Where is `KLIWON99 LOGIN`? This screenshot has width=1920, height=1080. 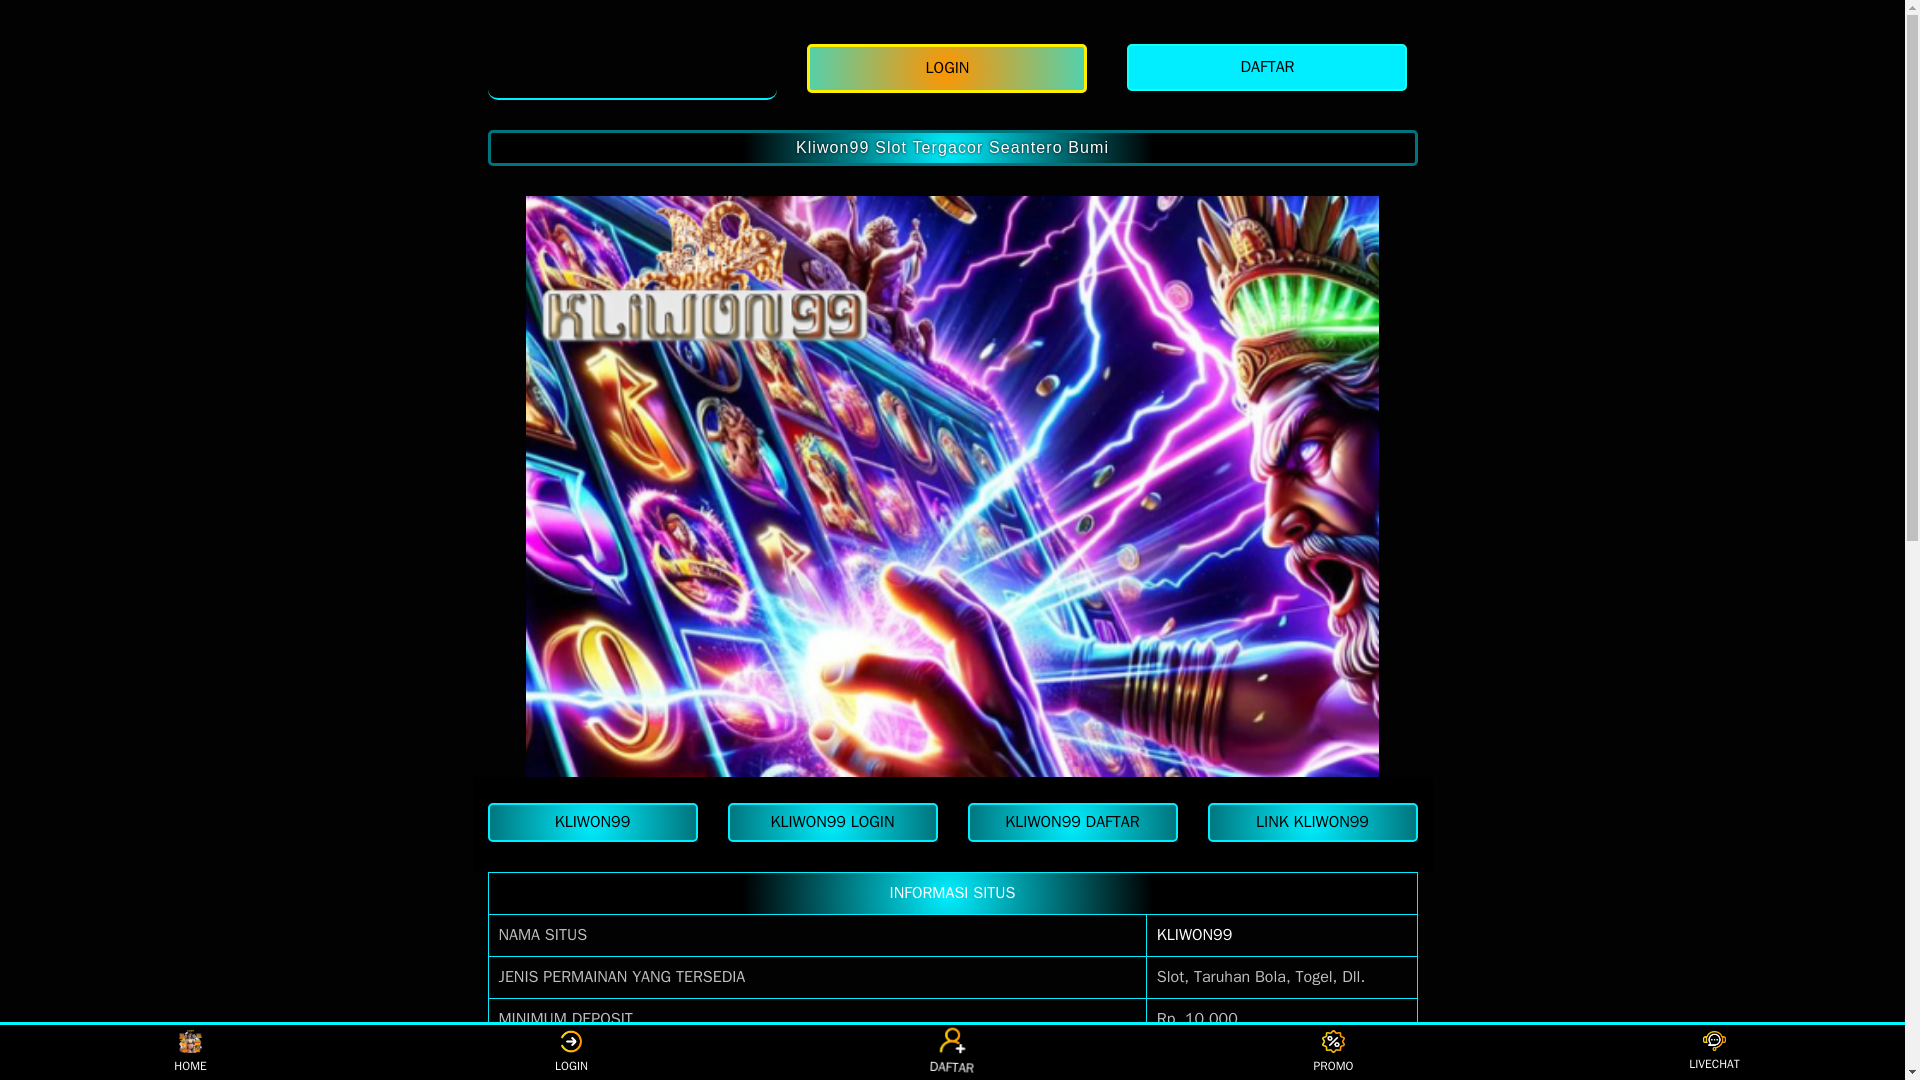
KLIWON99 LOGIN is located at coordinates (832, 822).